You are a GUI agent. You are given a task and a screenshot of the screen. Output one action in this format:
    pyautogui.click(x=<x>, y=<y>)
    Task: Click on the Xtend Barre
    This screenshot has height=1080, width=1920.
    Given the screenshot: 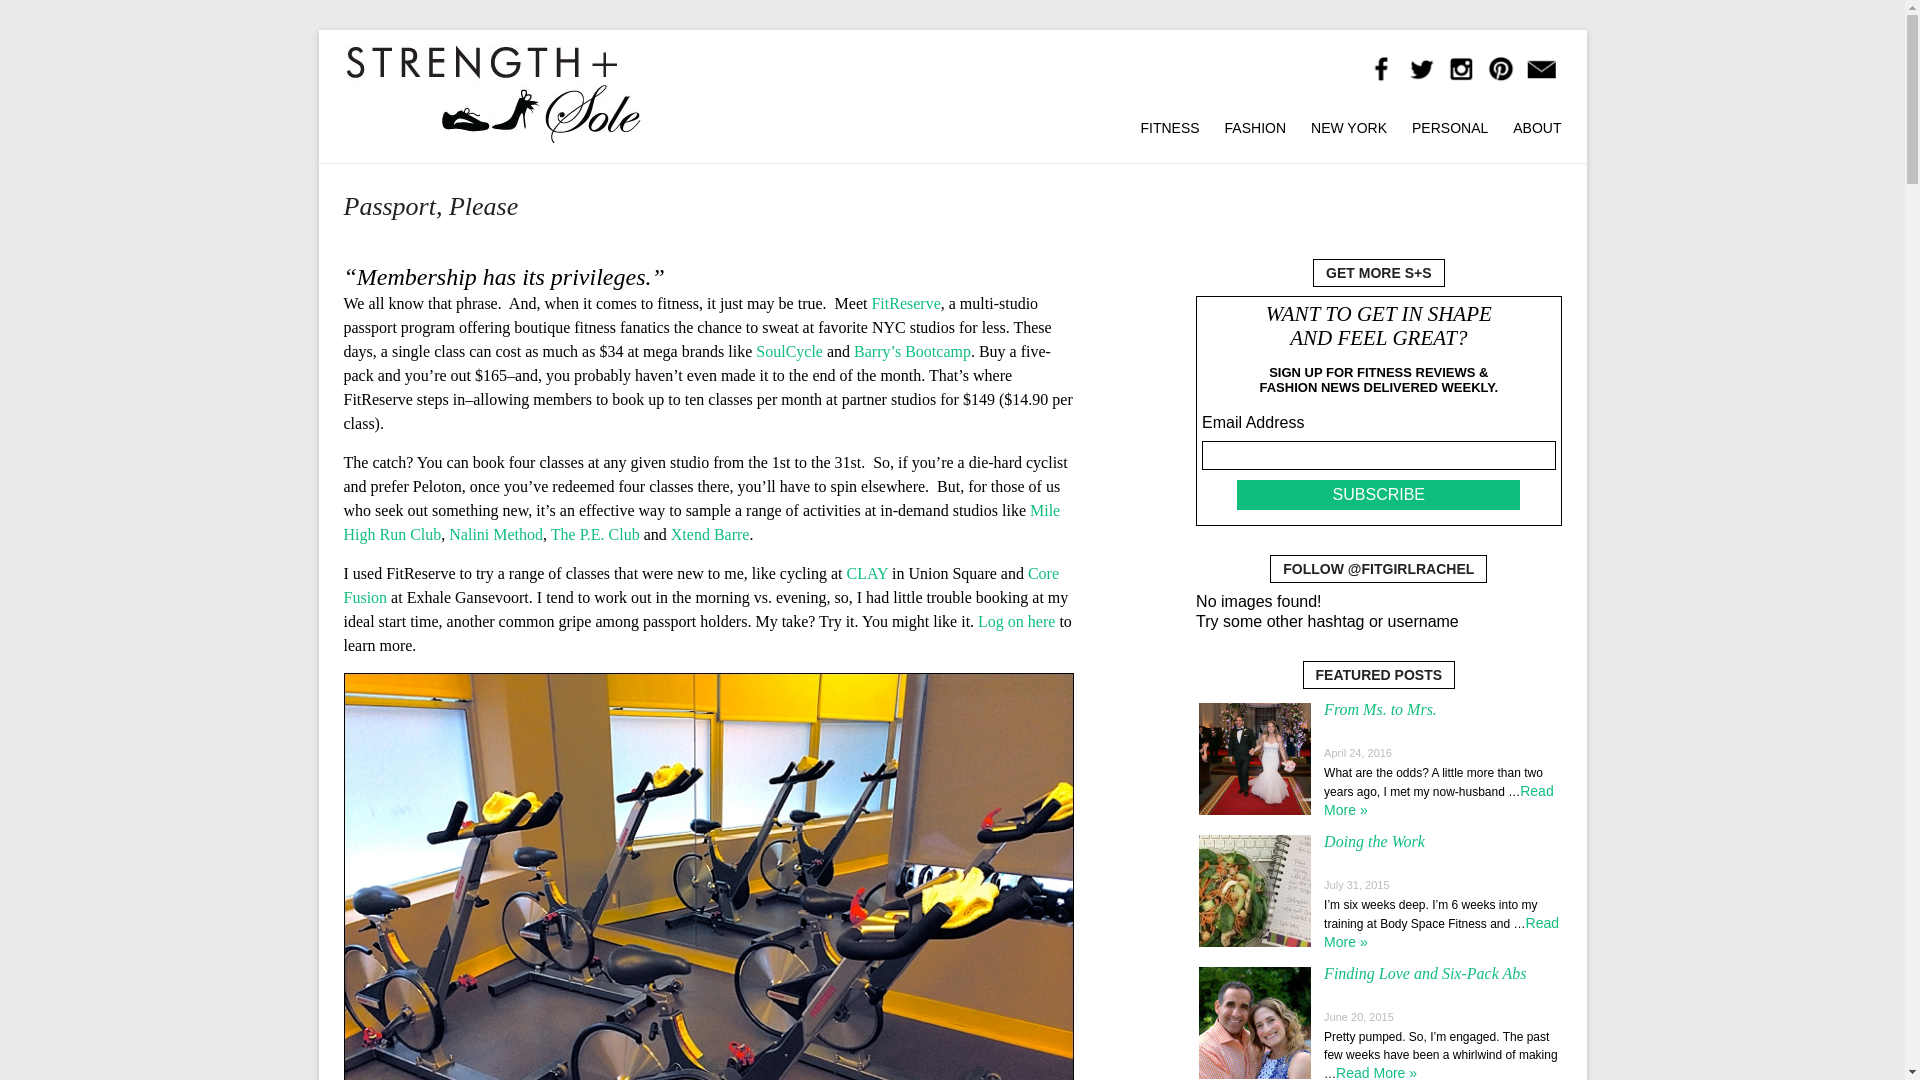 What is the action you would take?
    pyautogui.click(x=710, y=534)
    